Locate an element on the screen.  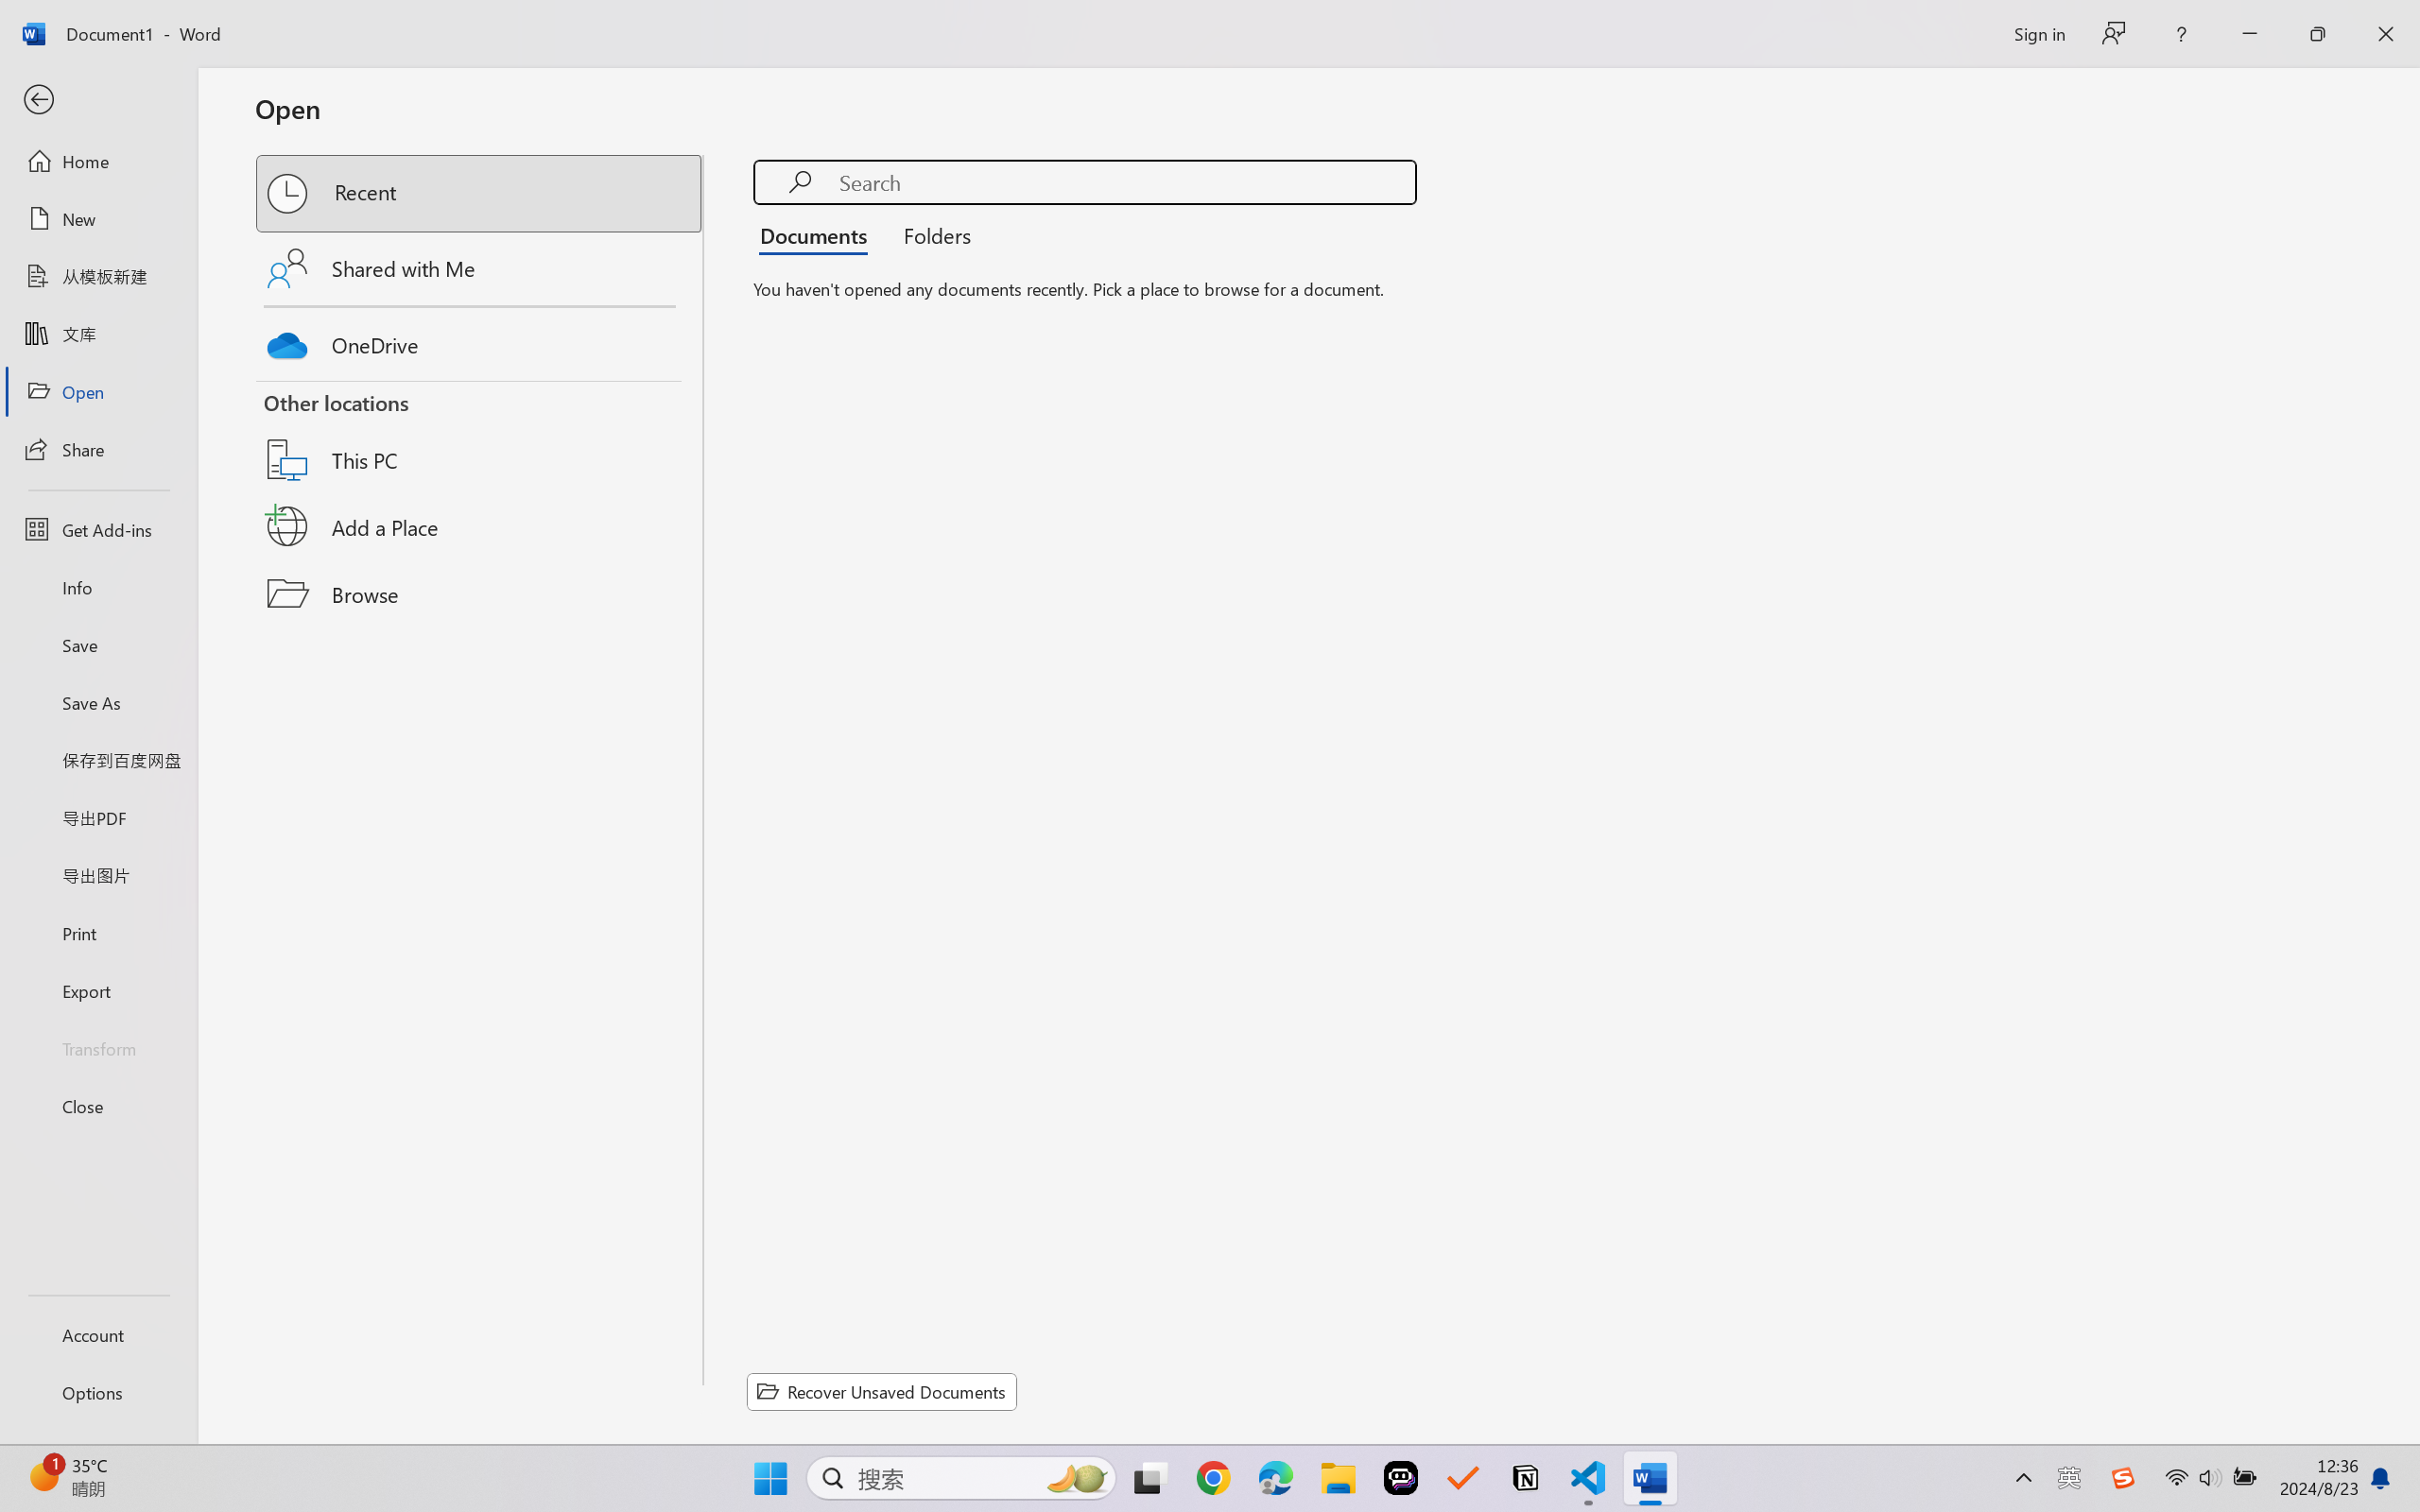
Documents is located at coordinates (819, 234).